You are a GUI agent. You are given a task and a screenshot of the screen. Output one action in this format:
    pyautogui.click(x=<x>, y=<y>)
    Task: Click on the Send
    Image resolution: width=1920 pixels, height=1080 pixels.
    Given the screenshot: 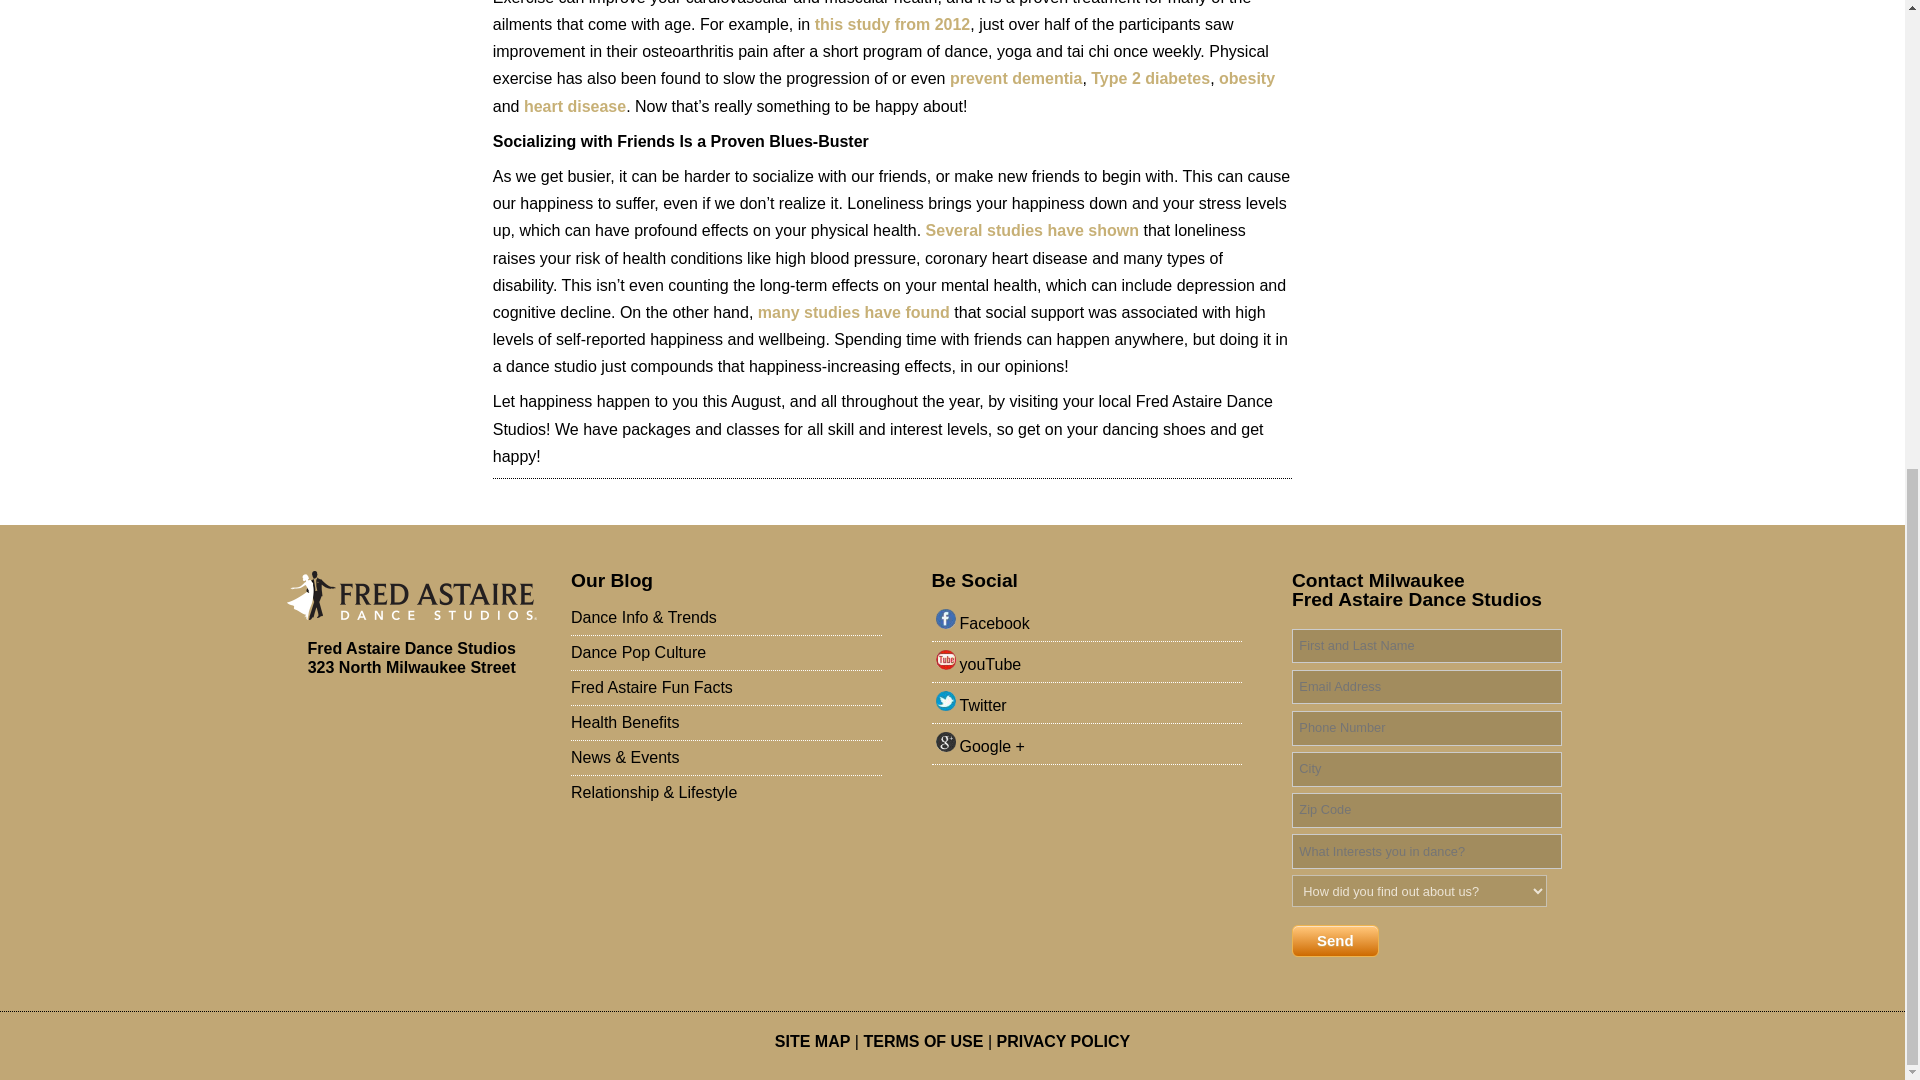 What is the action you would take?
    pyautogui.click(x=1335, y=940)
    